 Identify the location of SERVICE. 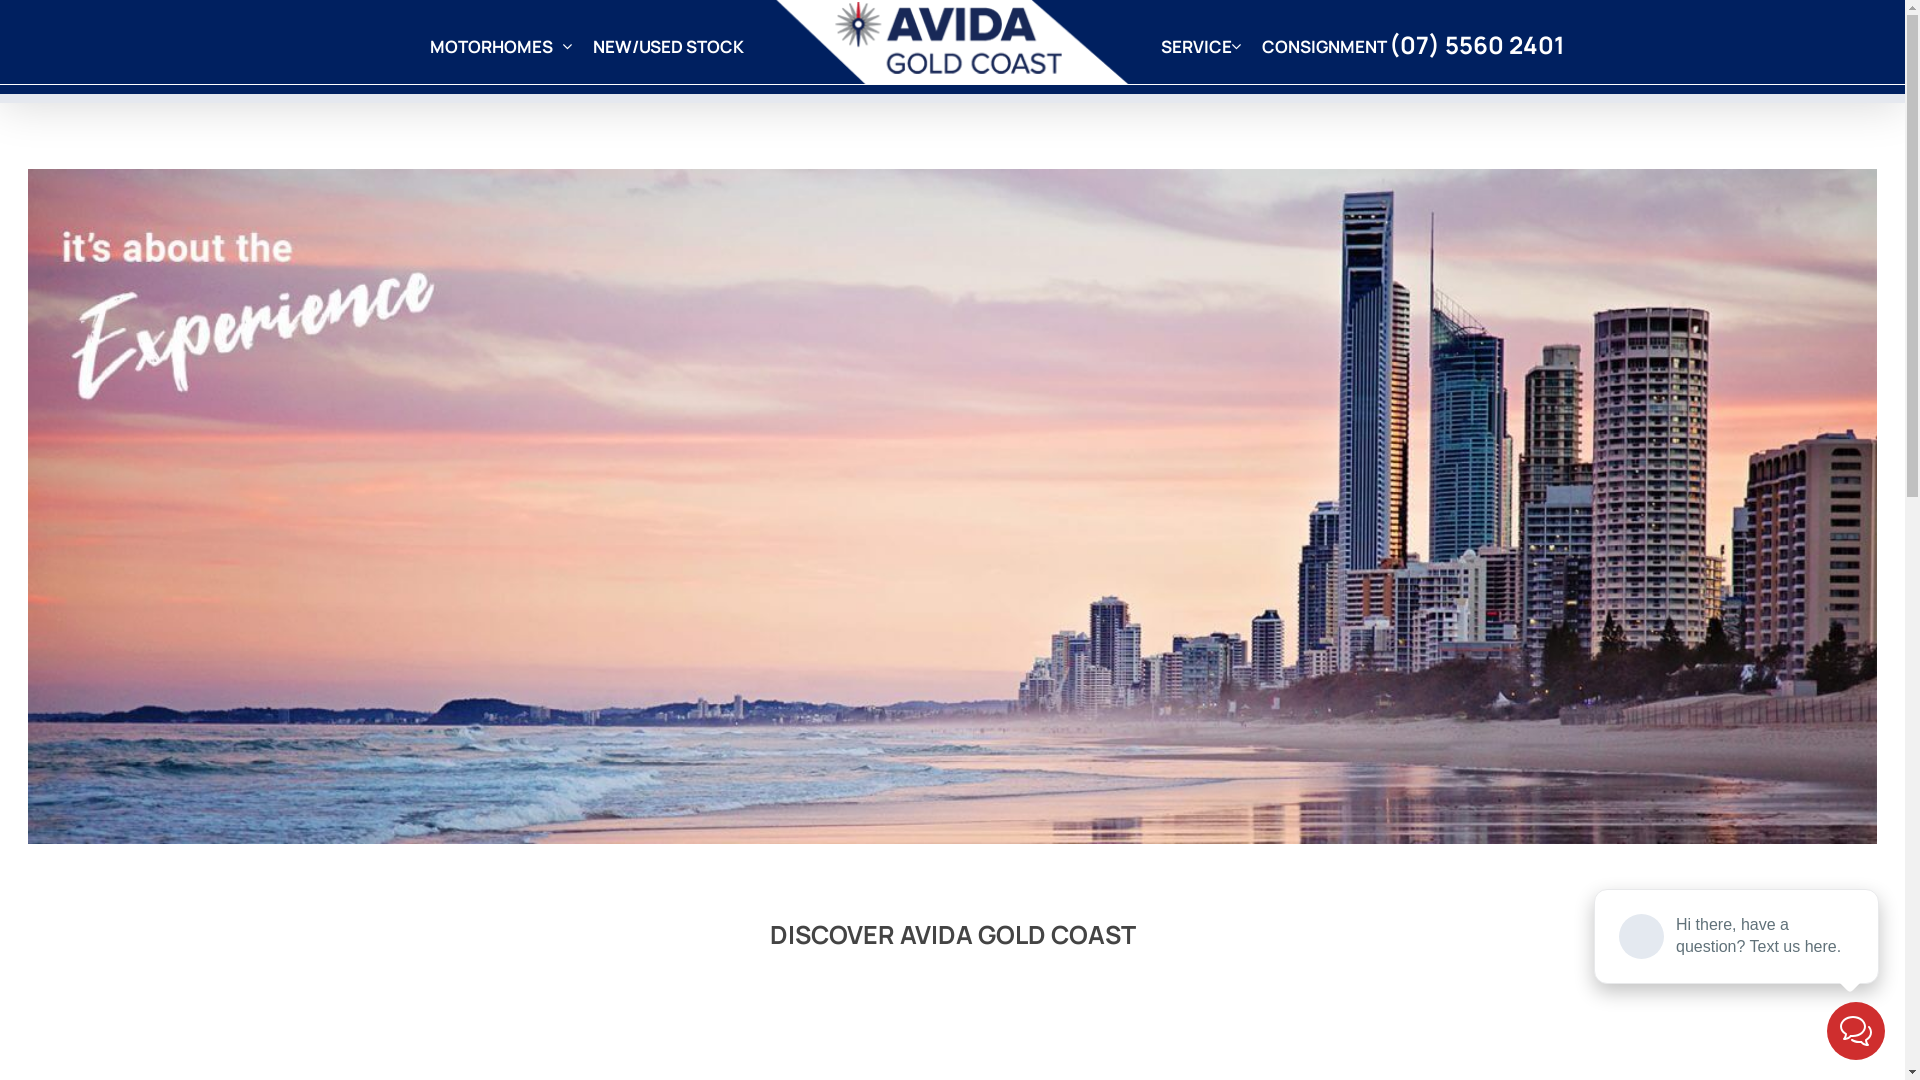
(1200, 47).